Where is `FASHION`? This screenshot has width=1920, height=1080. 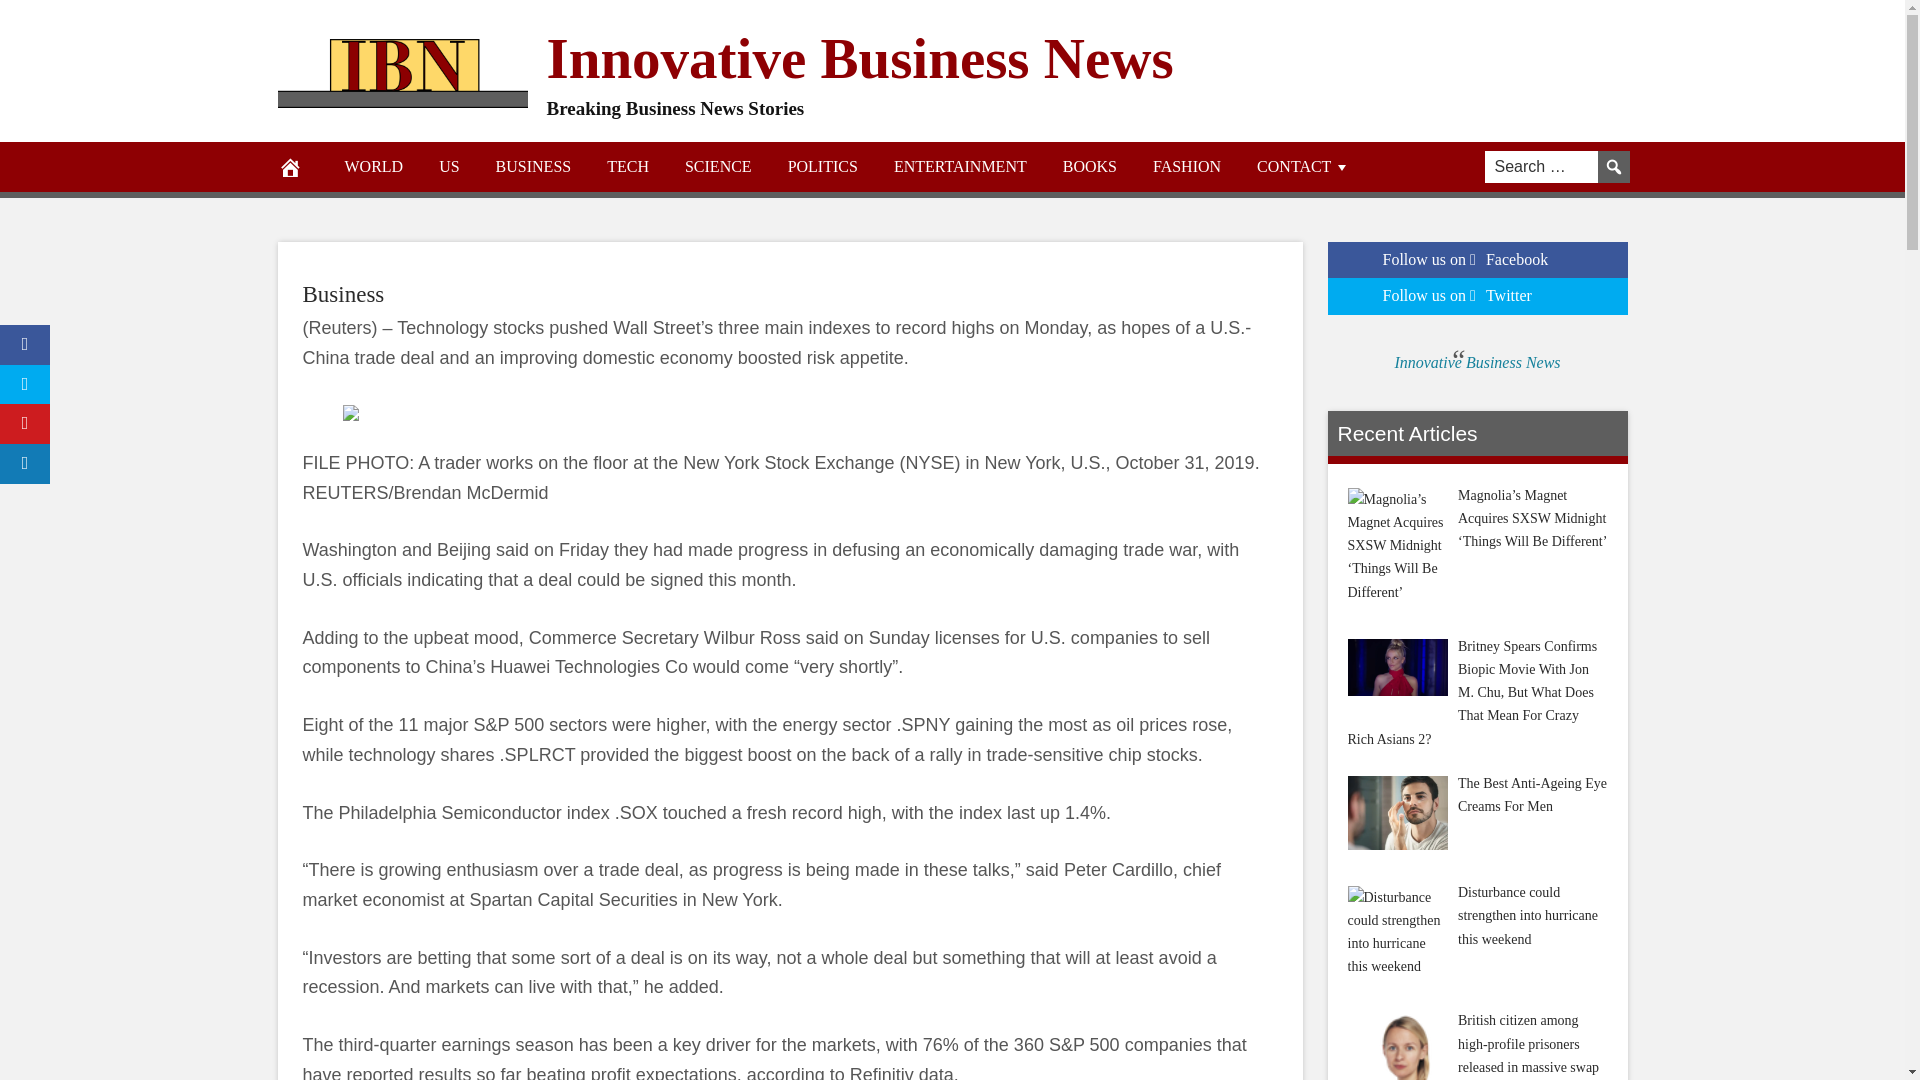 FASHION is located at coordinates (1186, 166).